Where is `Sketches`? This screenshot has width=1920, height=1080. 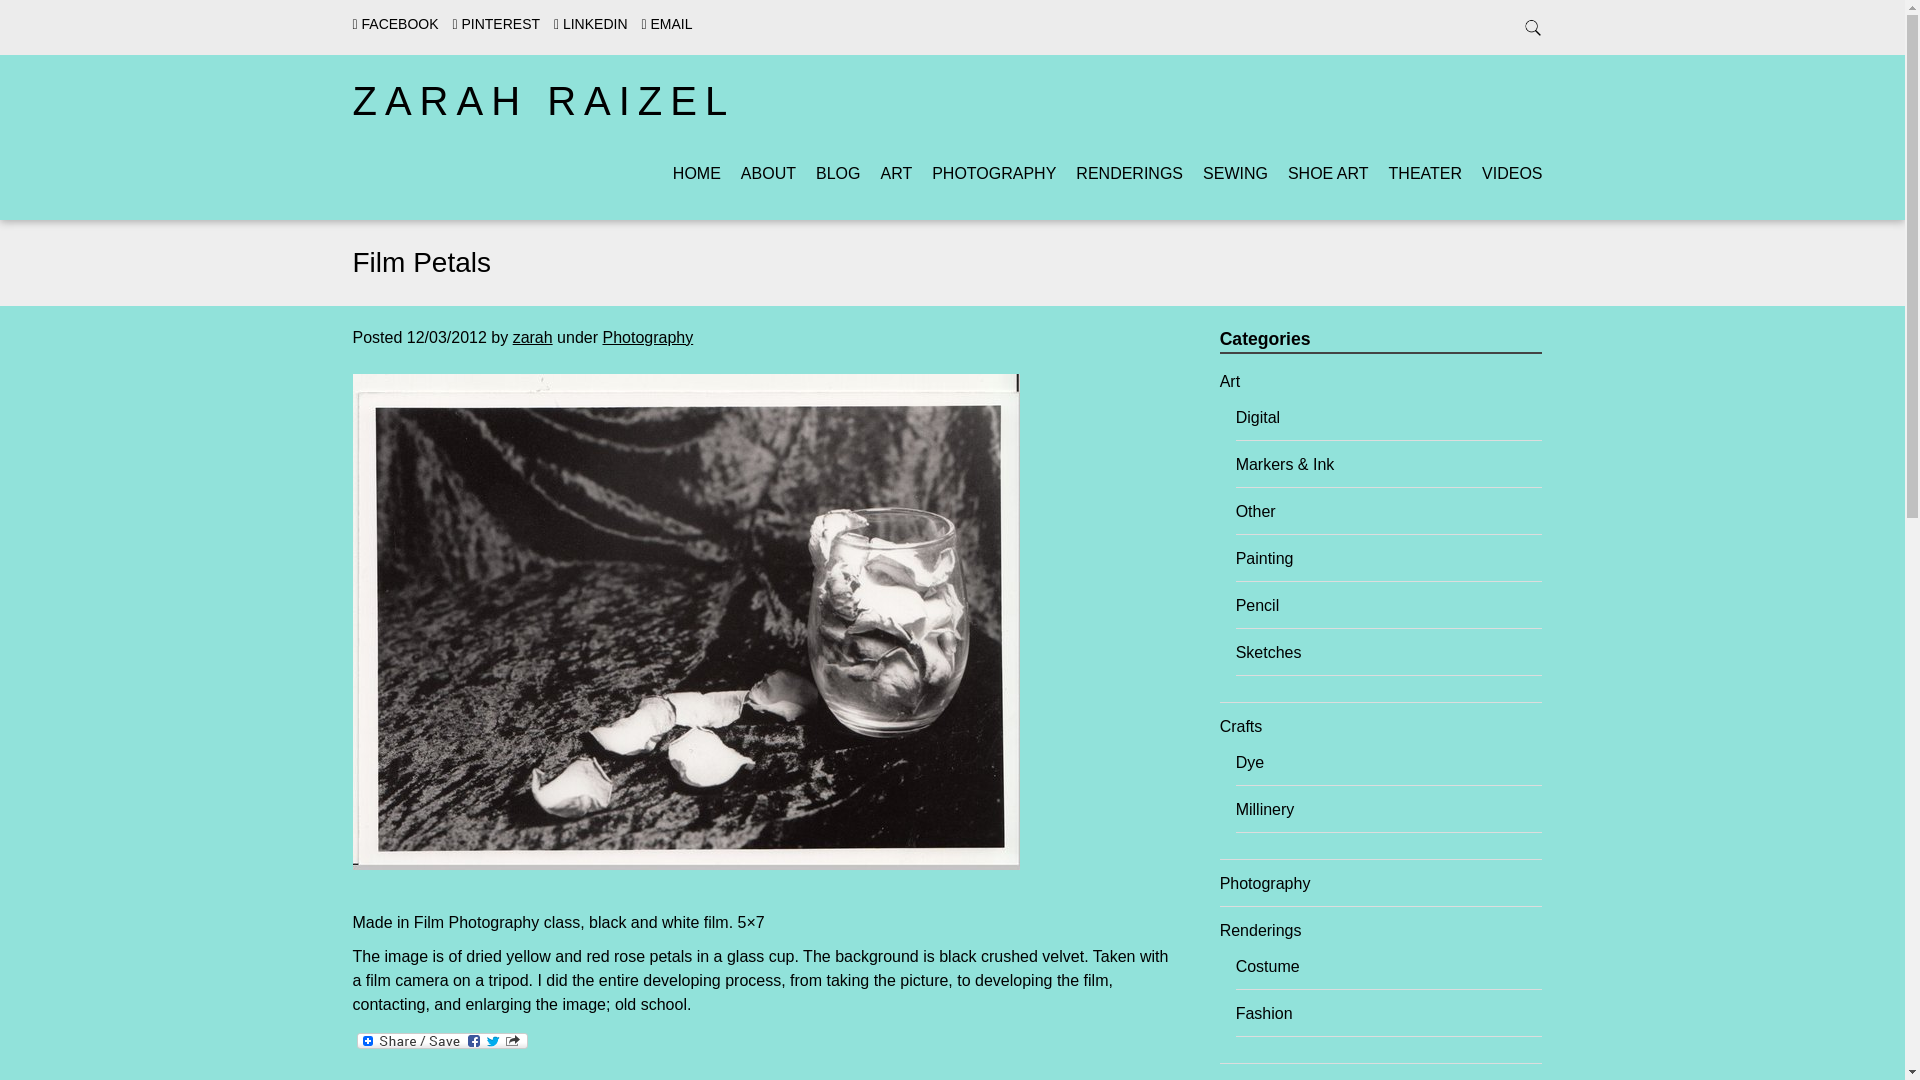
Sketches is located at coordinates (1268, 652).